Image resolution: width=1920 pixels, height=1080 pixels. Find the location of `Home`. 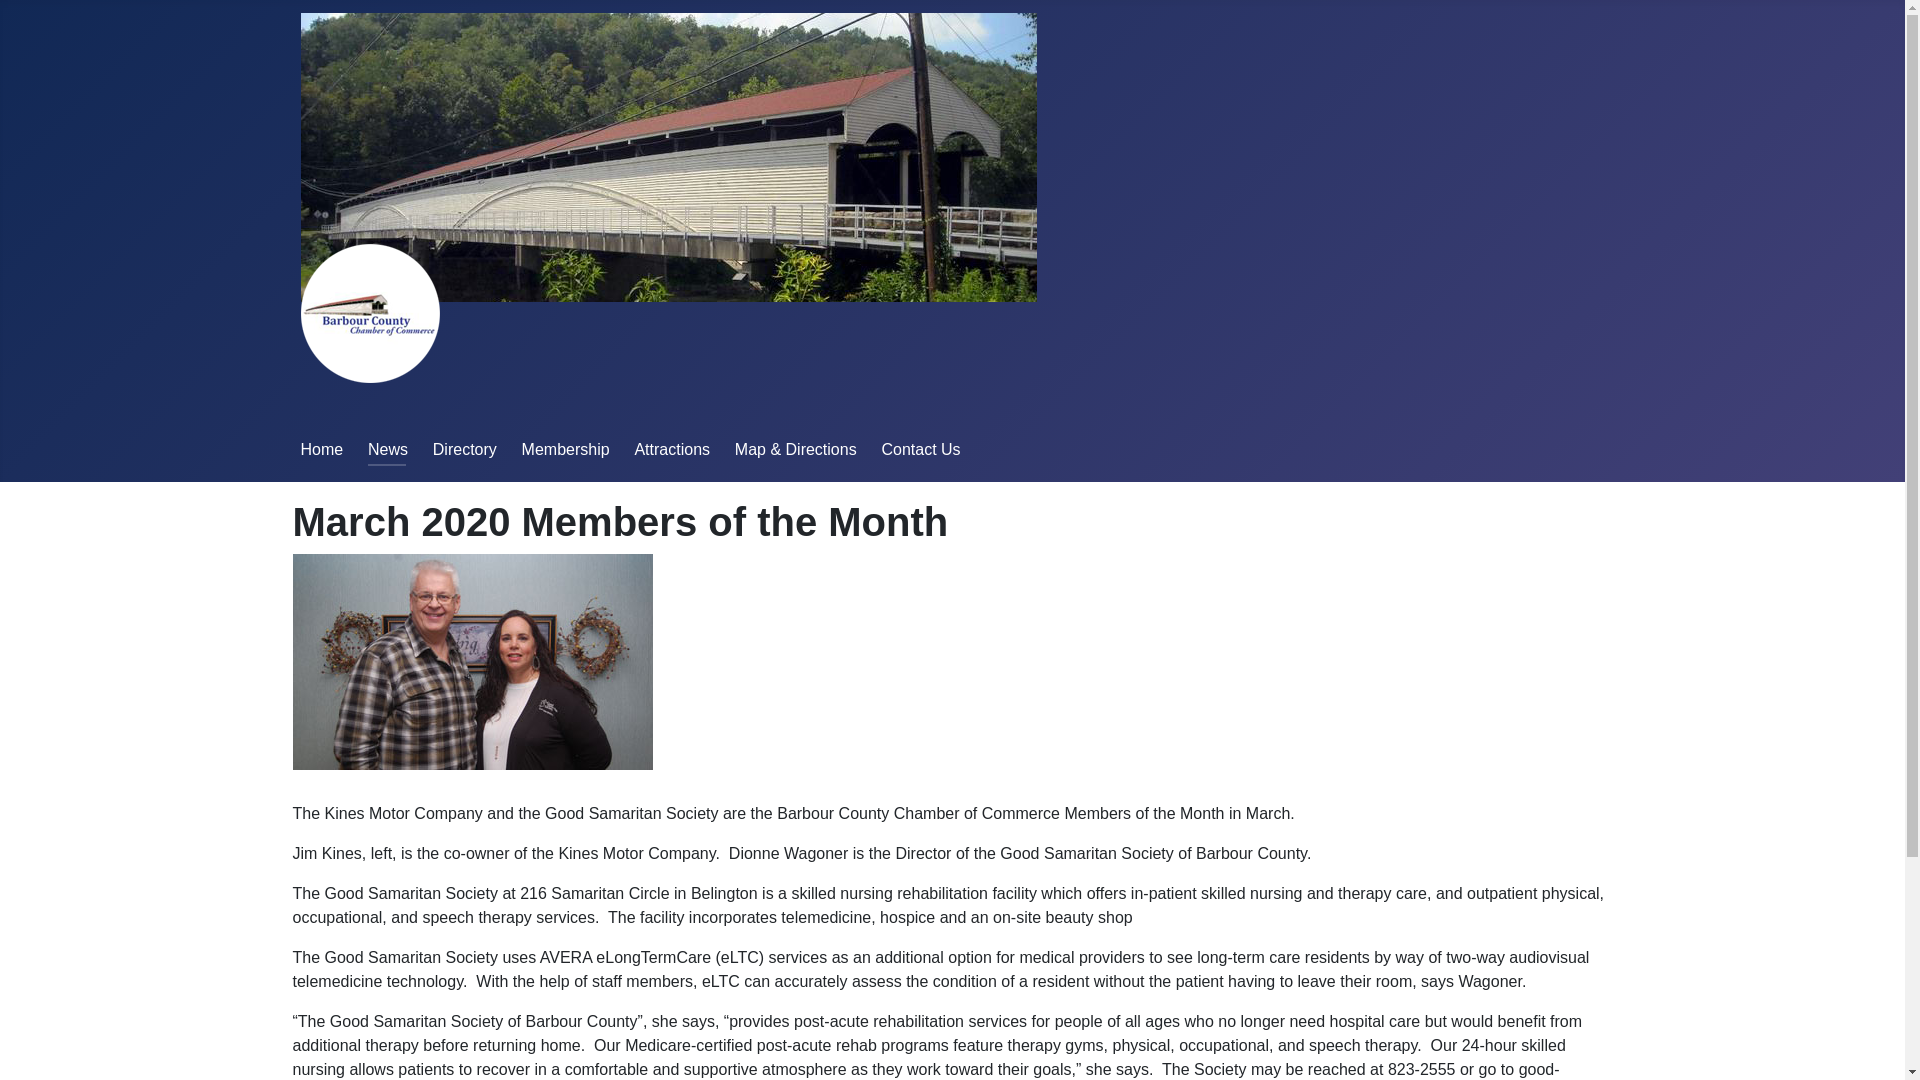

Home is located at coordinates (321, 448).